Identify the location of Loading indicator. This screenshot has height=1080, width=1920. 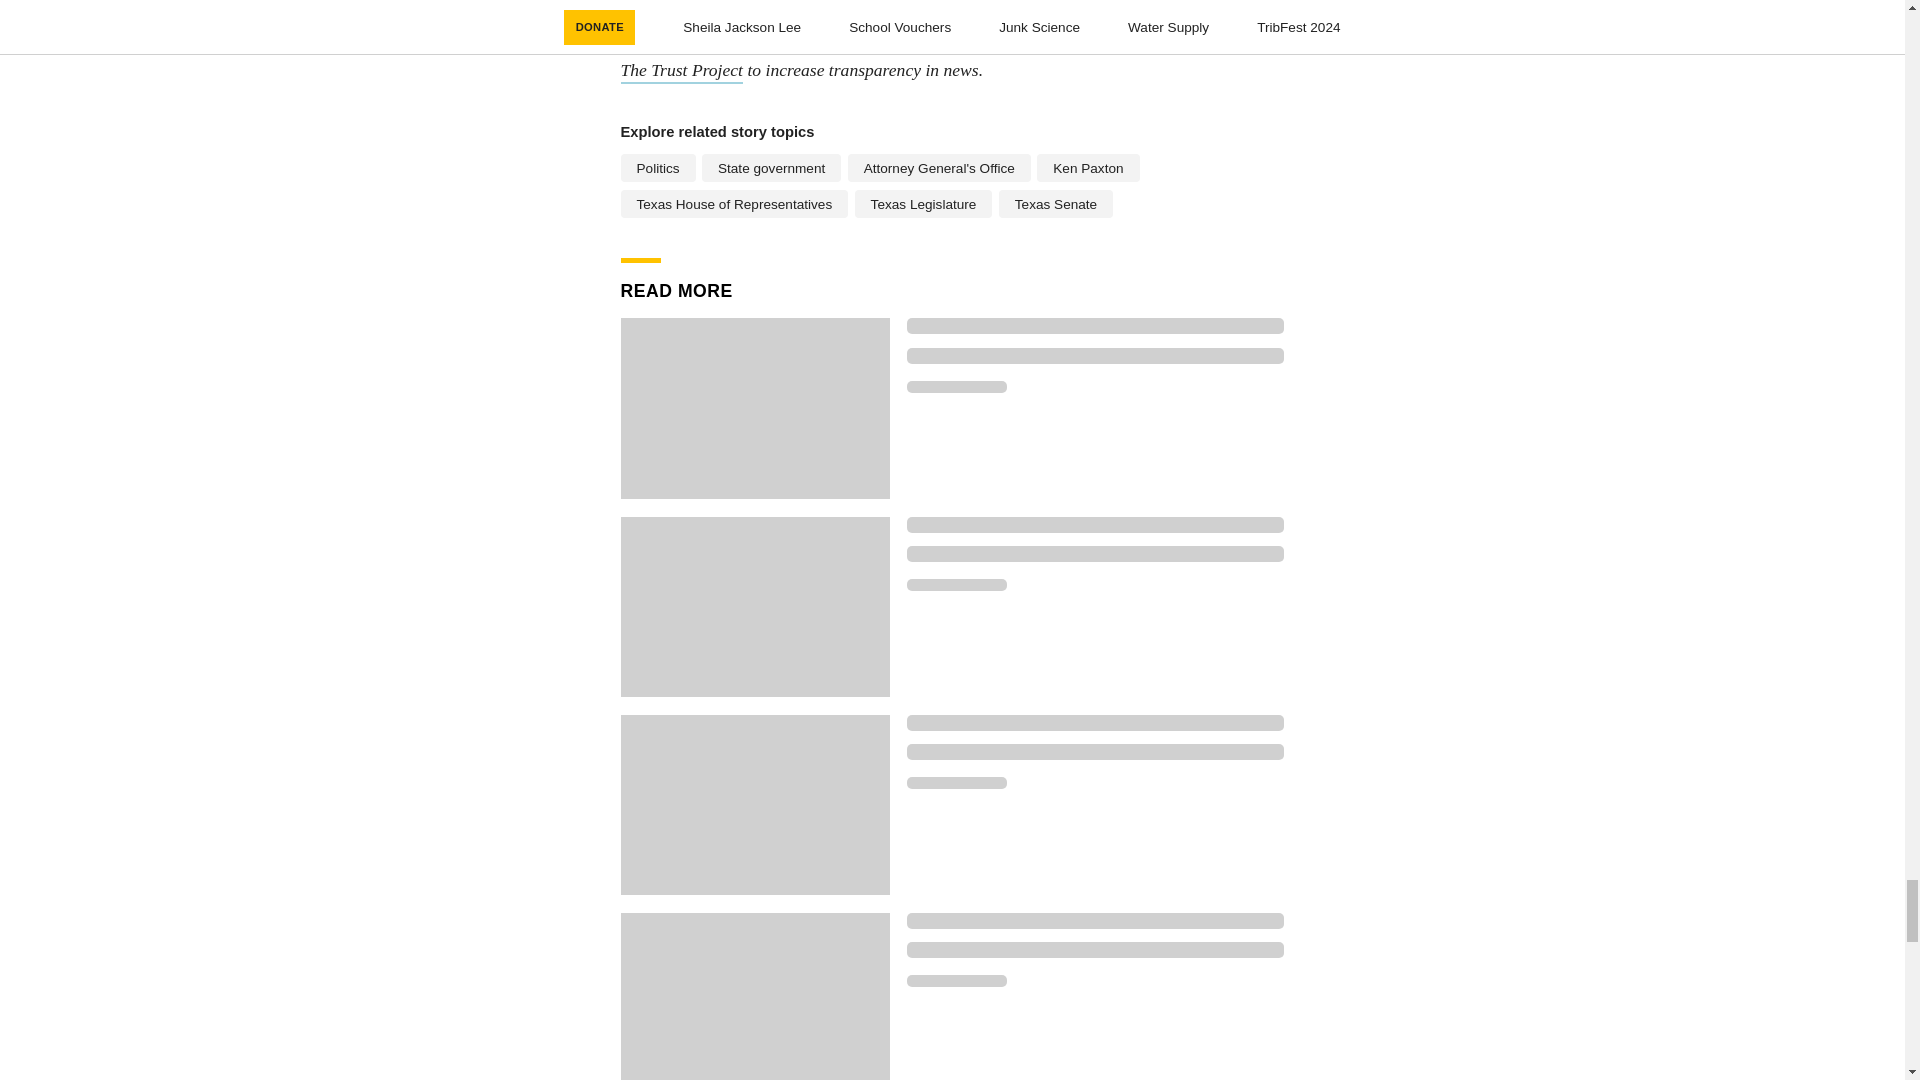
(1095, 355).